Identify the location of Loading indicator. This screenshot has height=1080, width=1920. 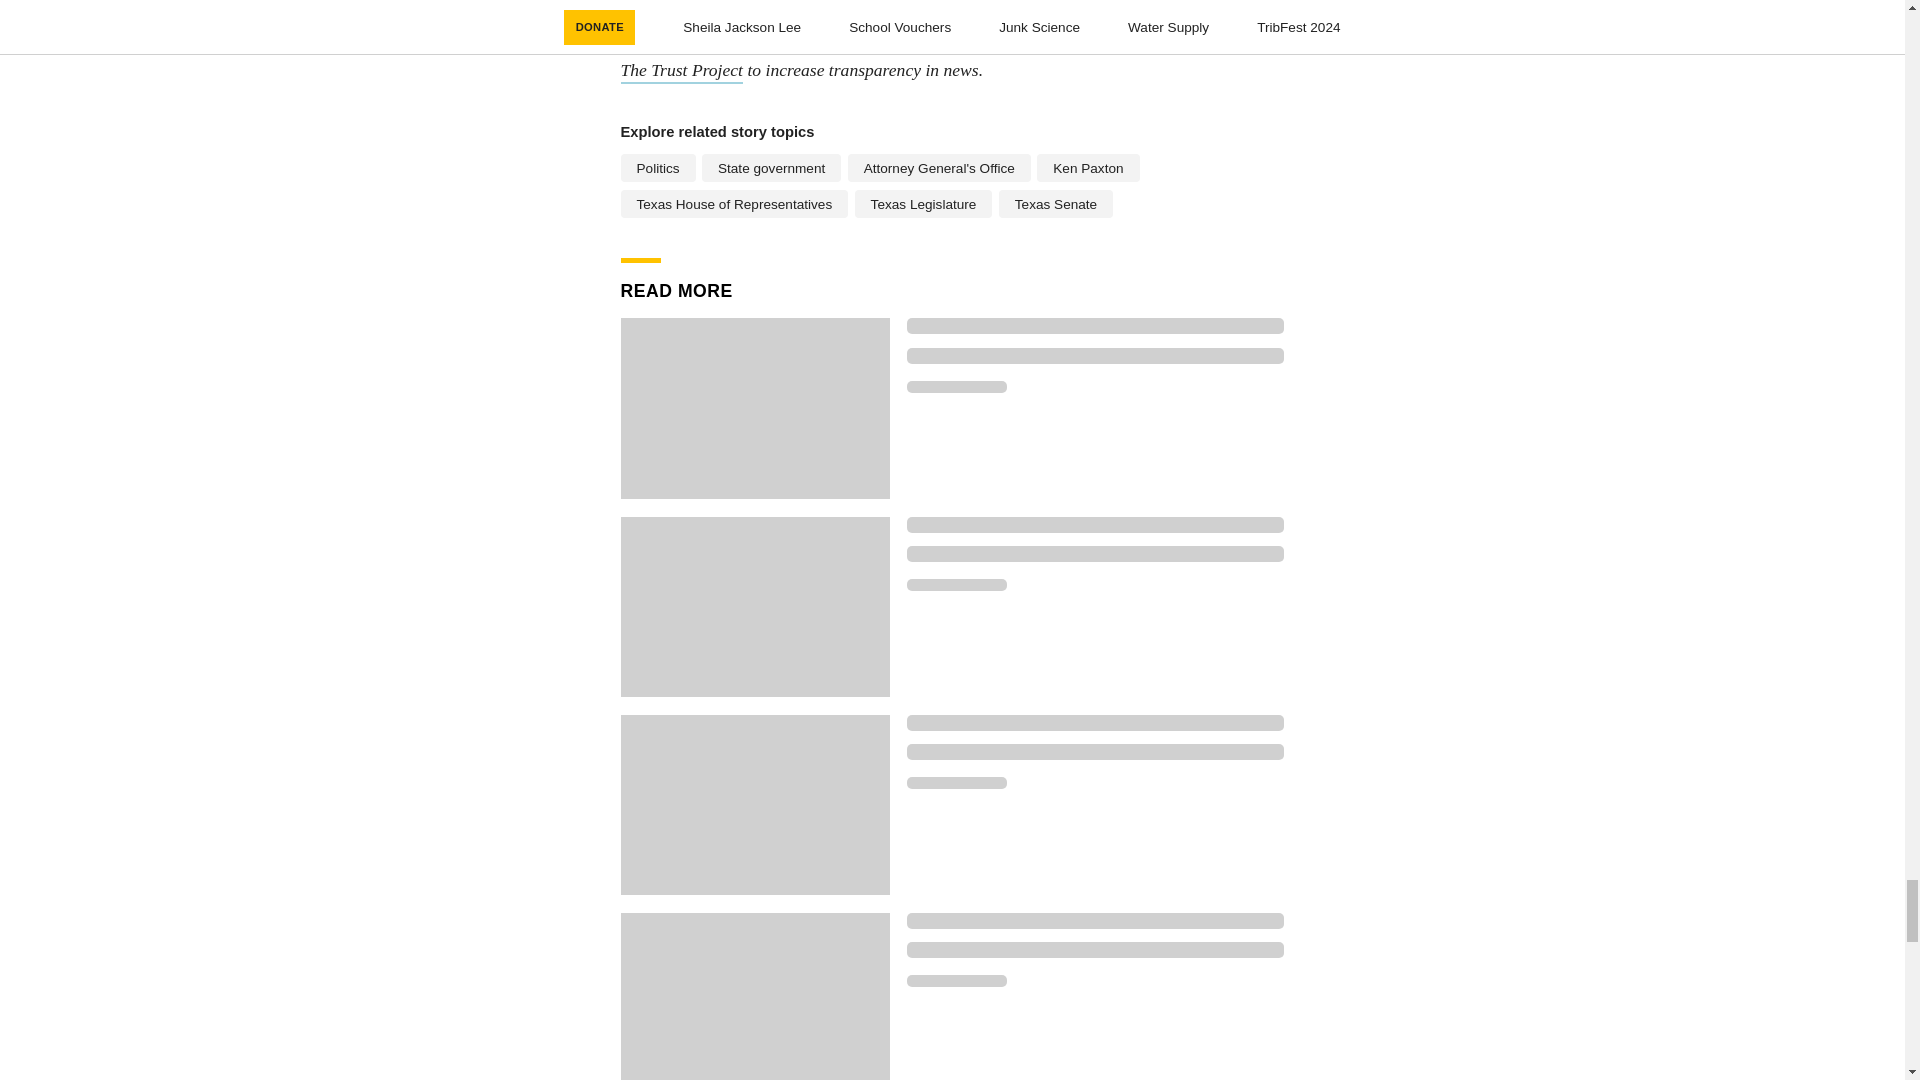
(1095, 355).